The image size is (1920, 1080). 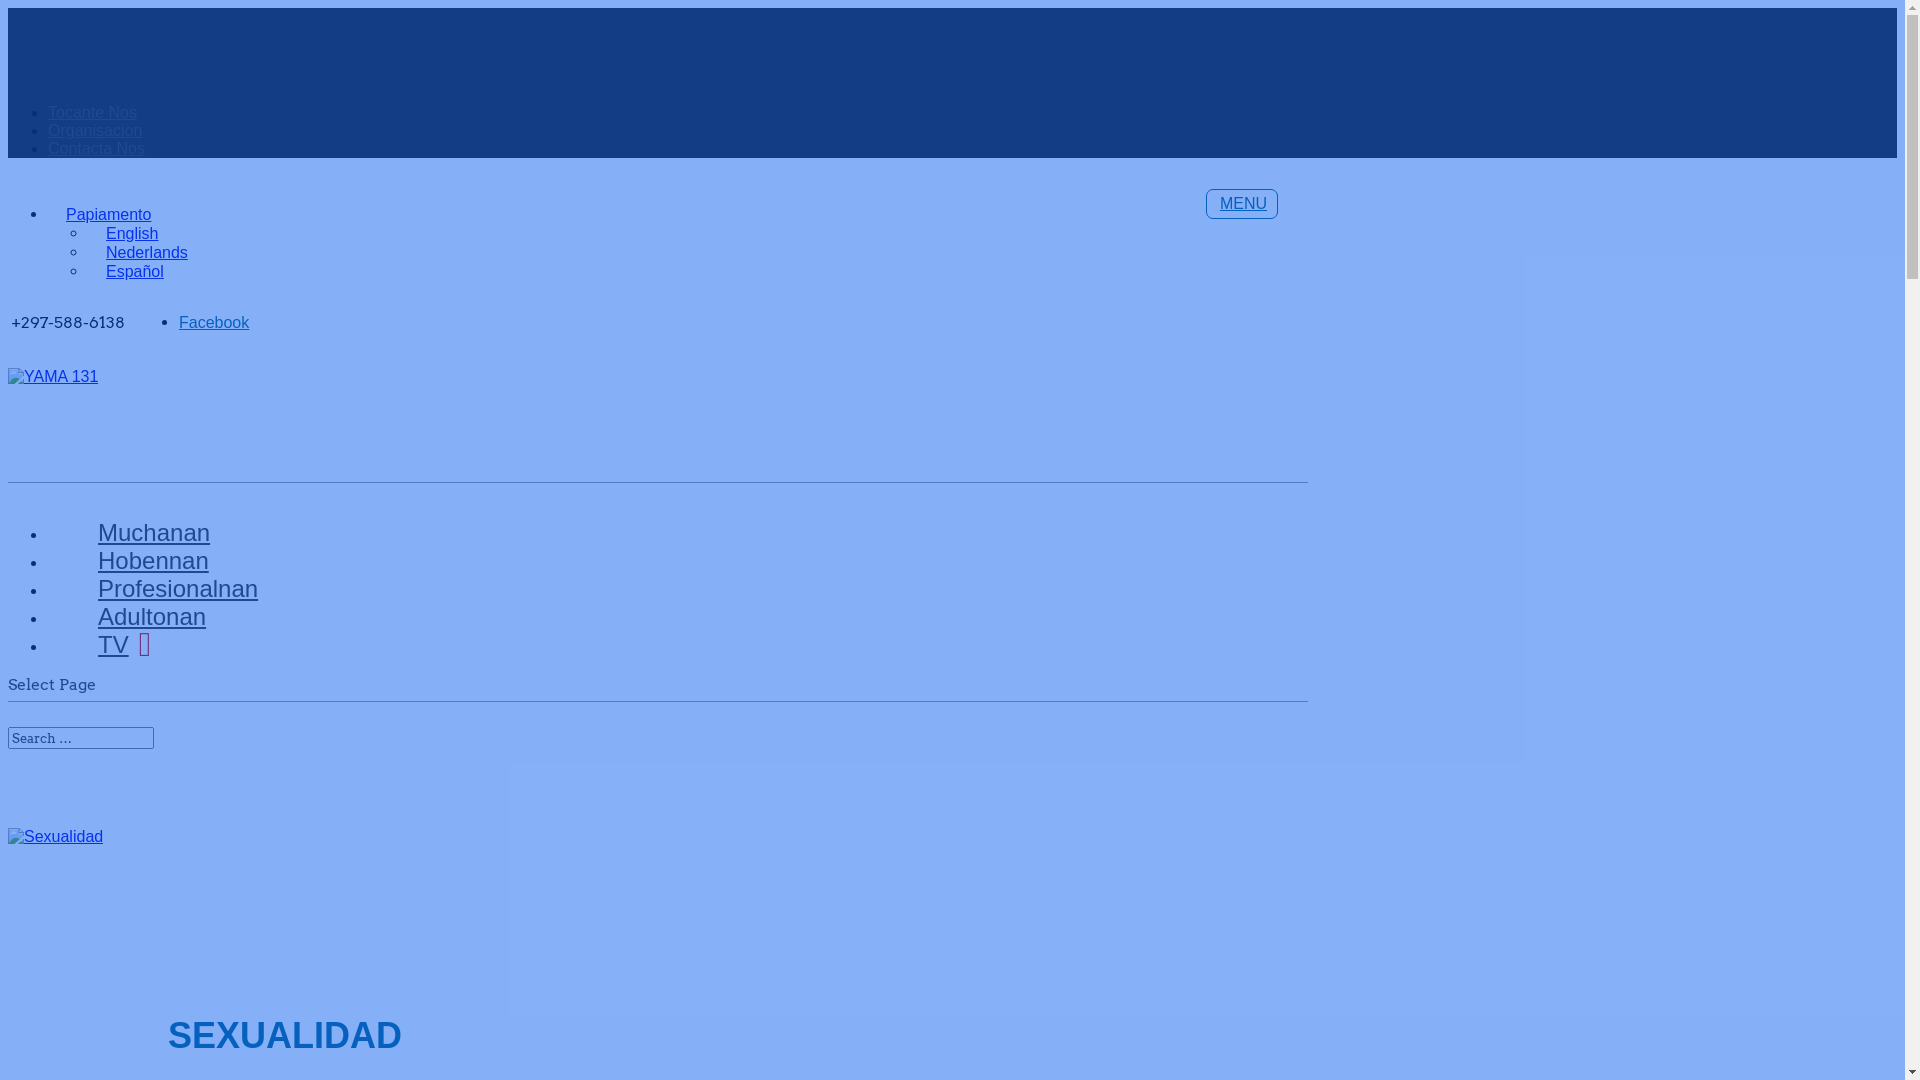 What do you see at coordinates (81, 738) in the screenshot?
I see `Search for:` at bounding box center [81, 738].